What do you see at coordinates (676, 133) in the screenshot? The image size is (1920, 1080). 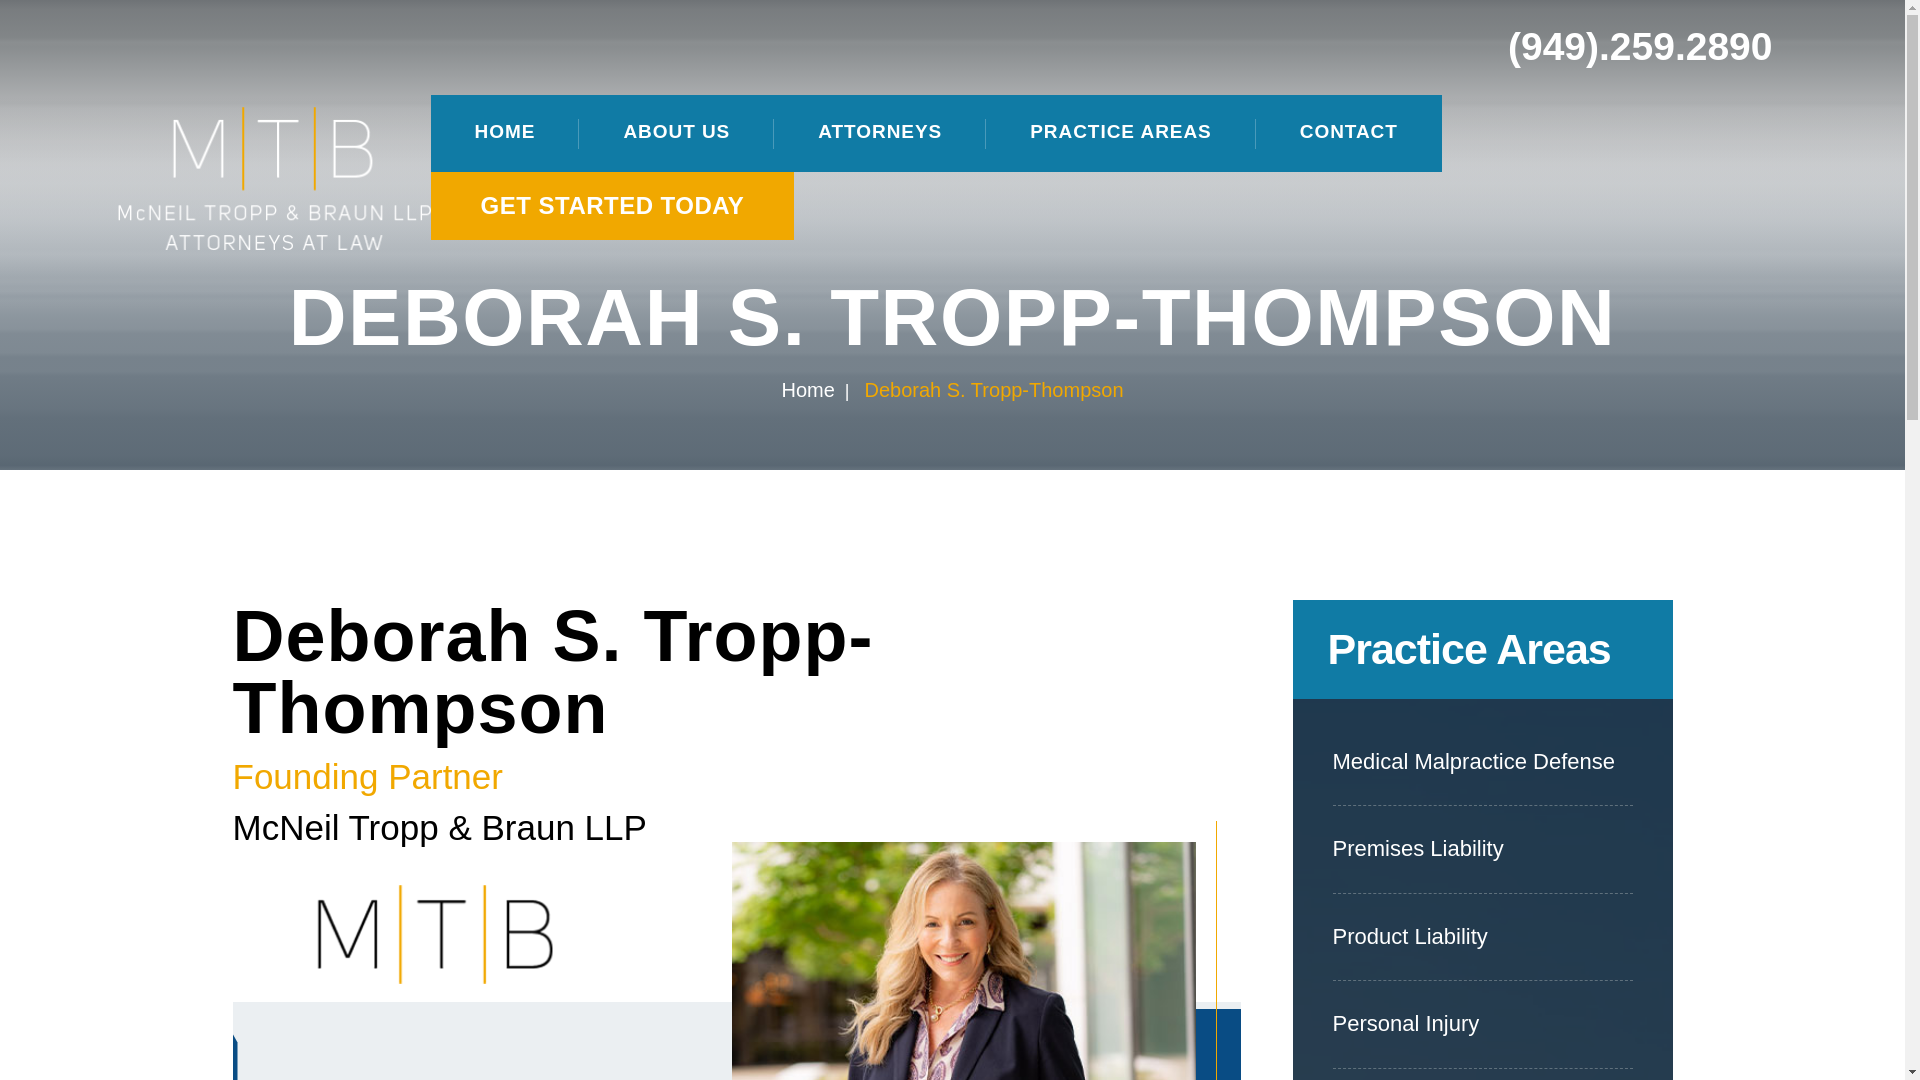 I see `ABOUT US` at bounding box center [676, 133].